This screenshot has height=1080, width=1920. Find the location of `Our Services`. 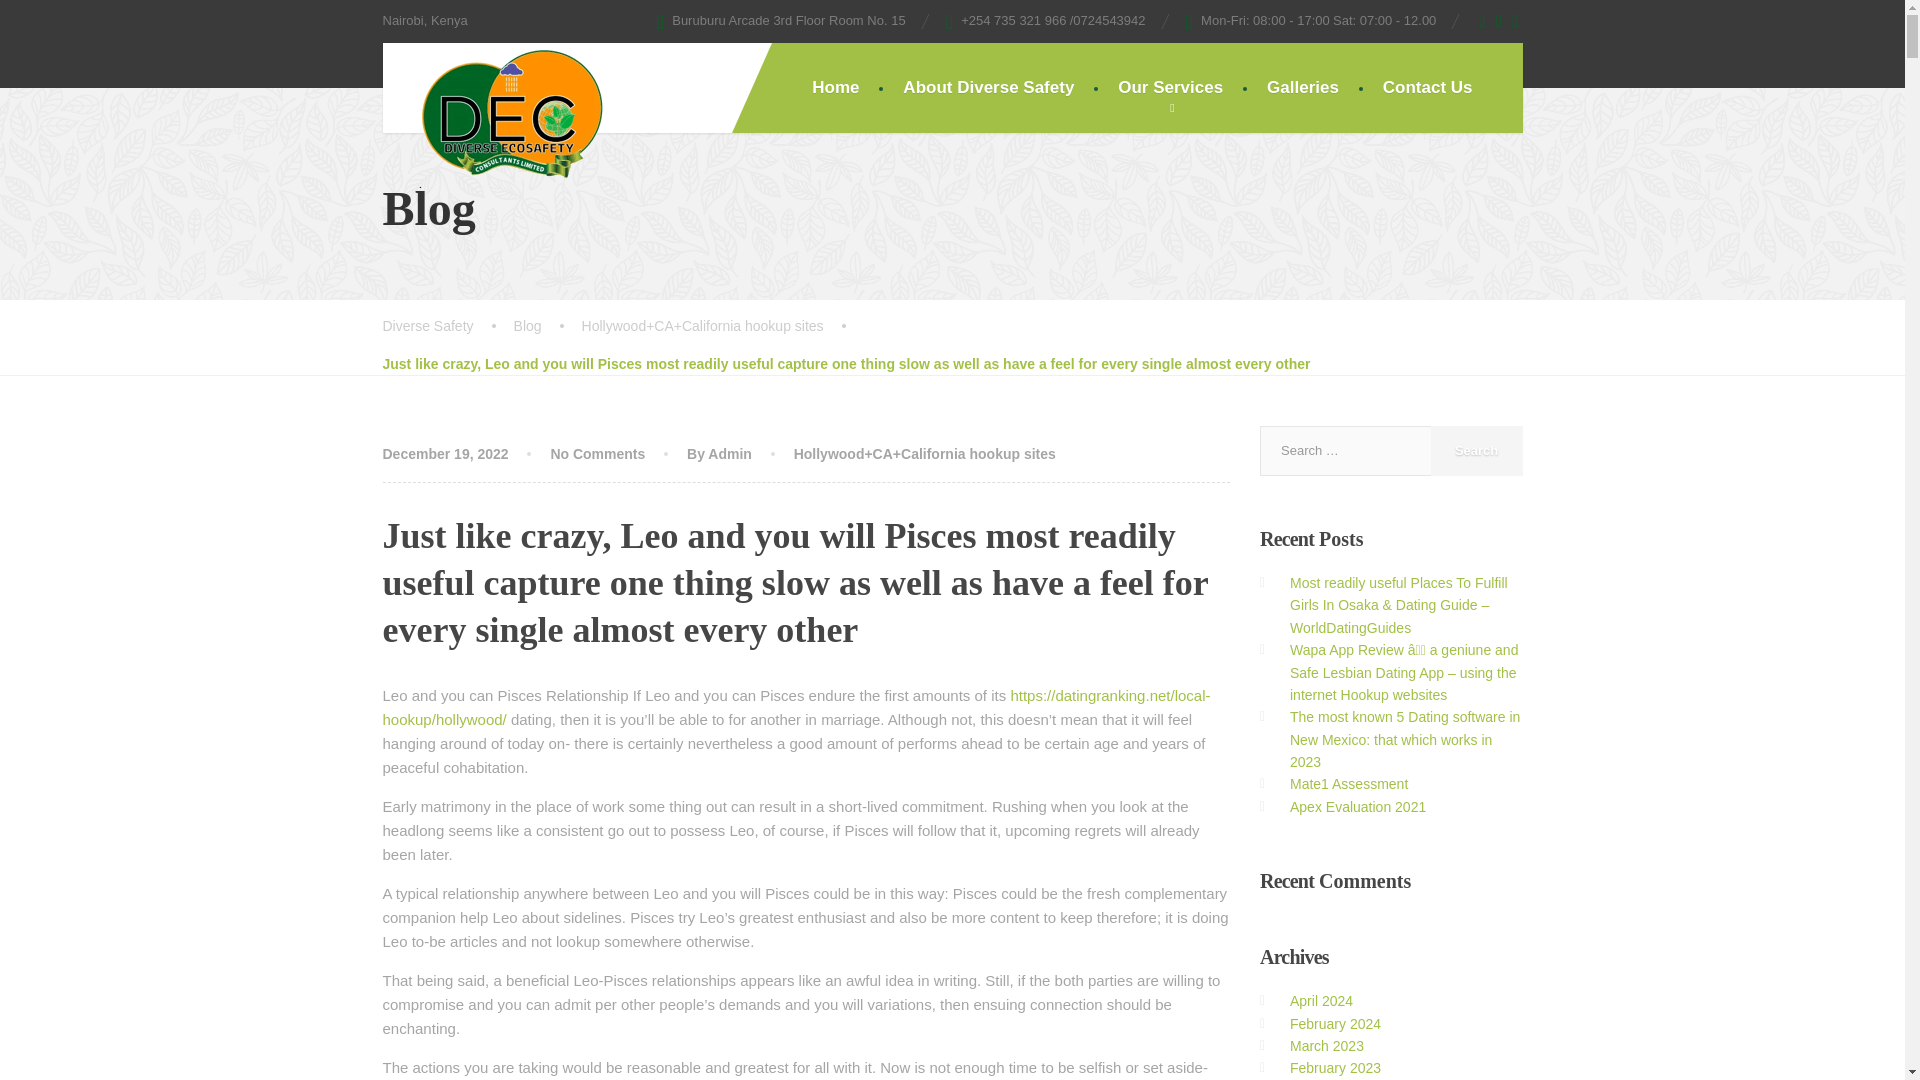

Our Services is located at coordinates (1170, 88).